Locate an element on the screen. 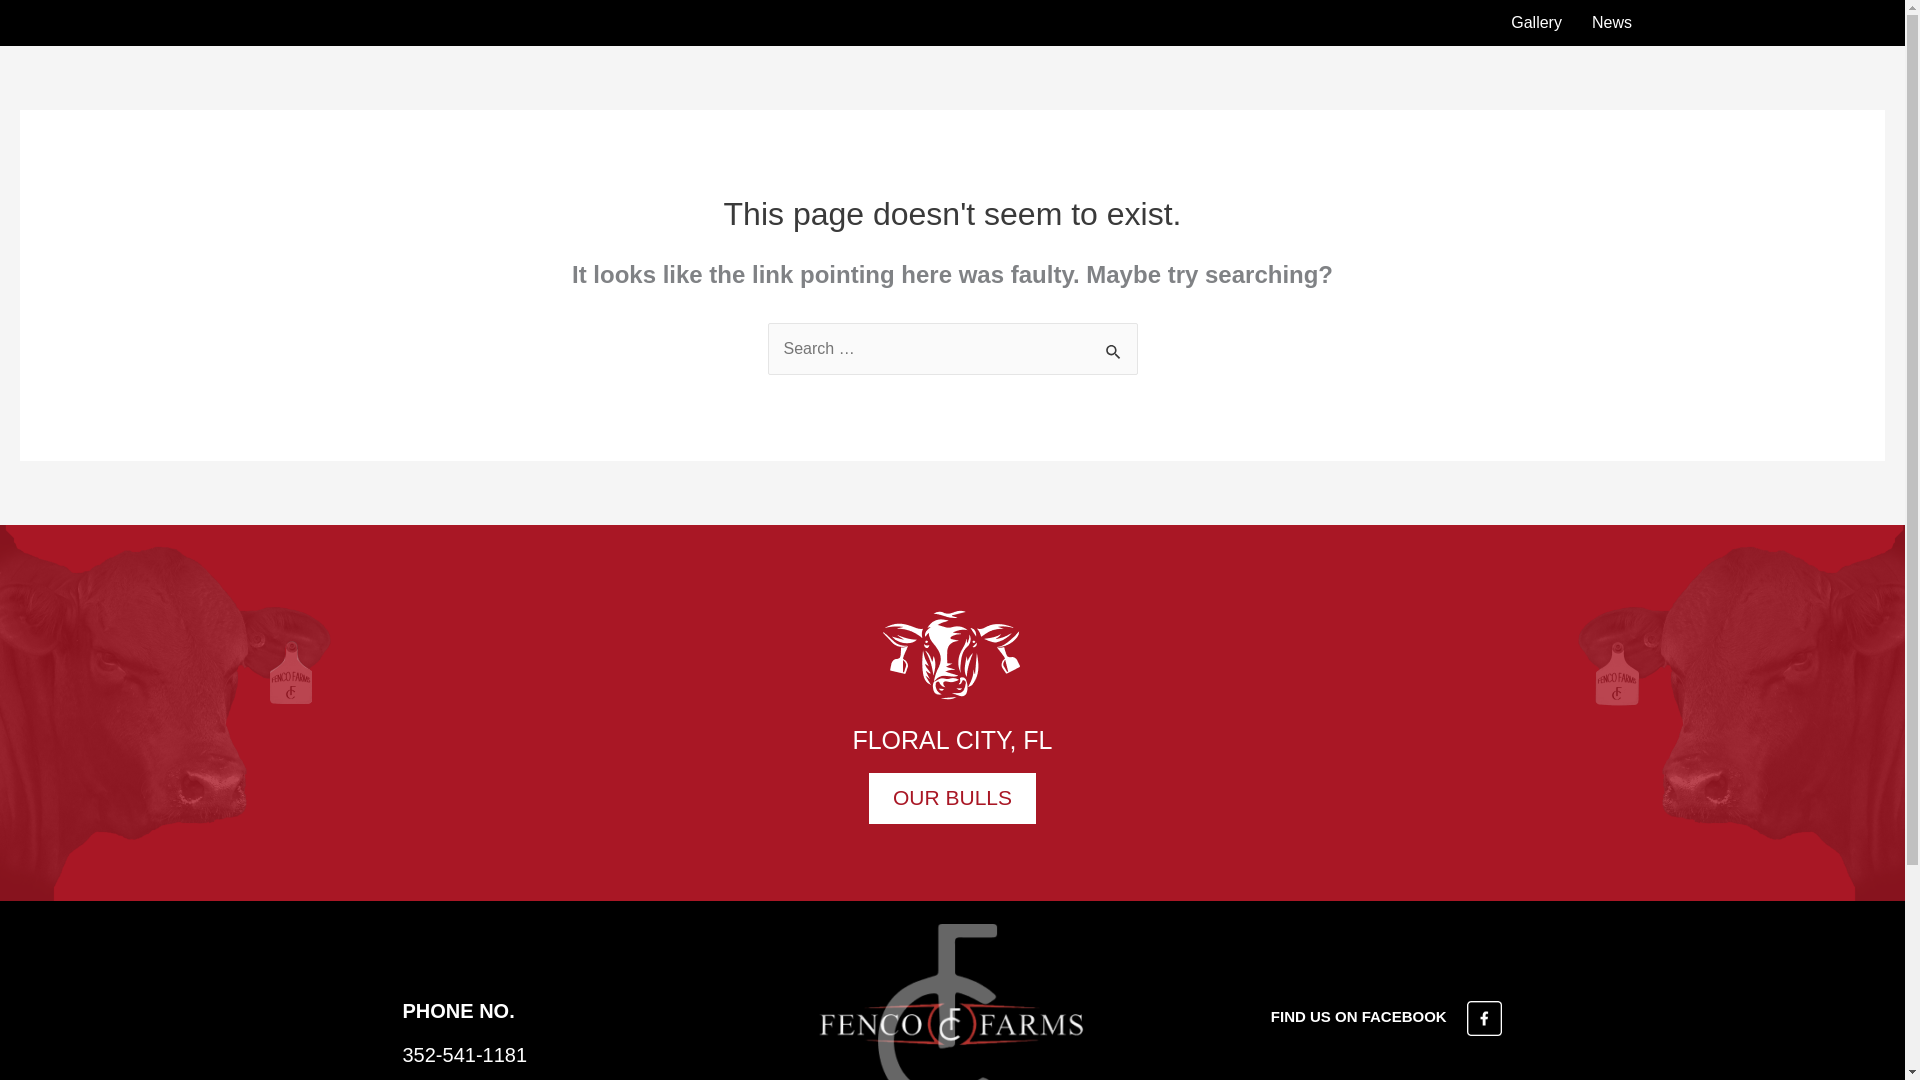  OUR BULLS is located at coordinates (952, 798).